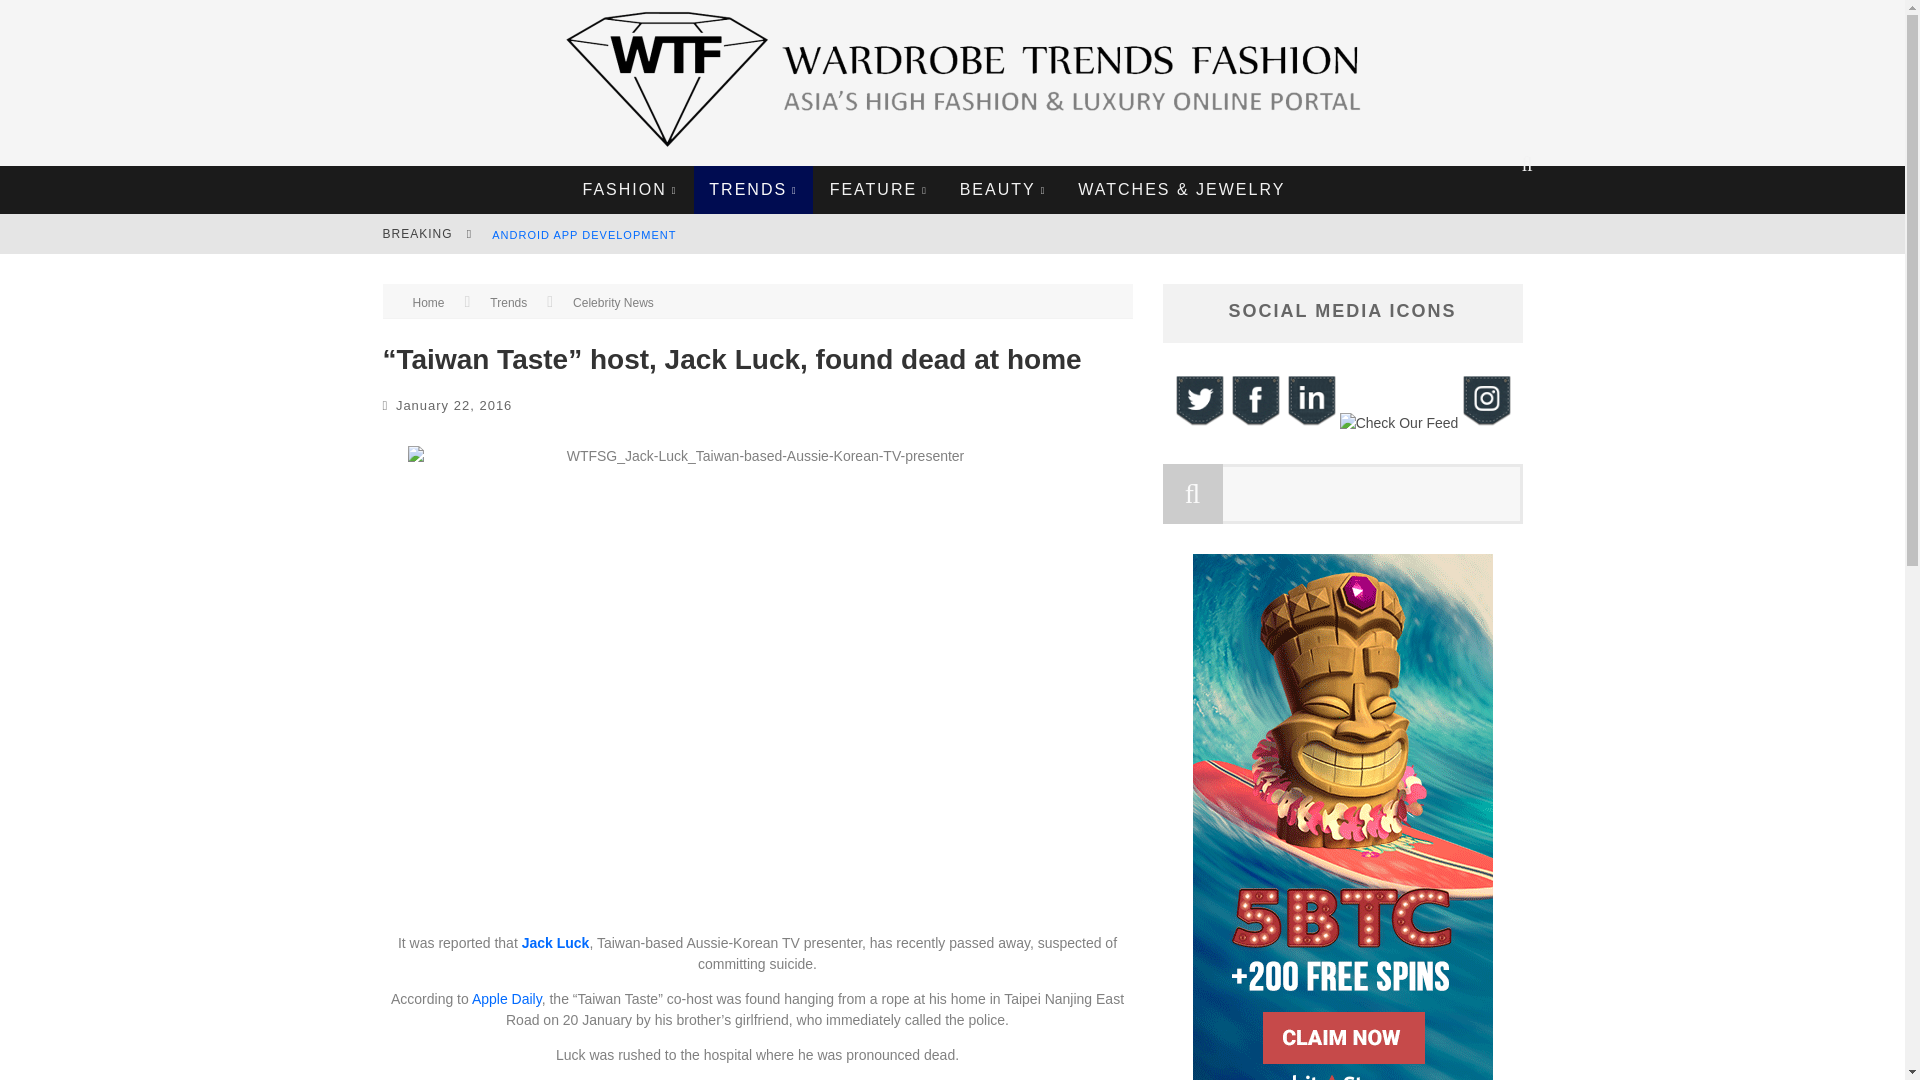 The height and width of the screenshot is (1080, 1920). What do you see at coordinates (1198, 422) in the screenshot?
I see `Visit Us On Twitter` at bounding box center [1198, 422].